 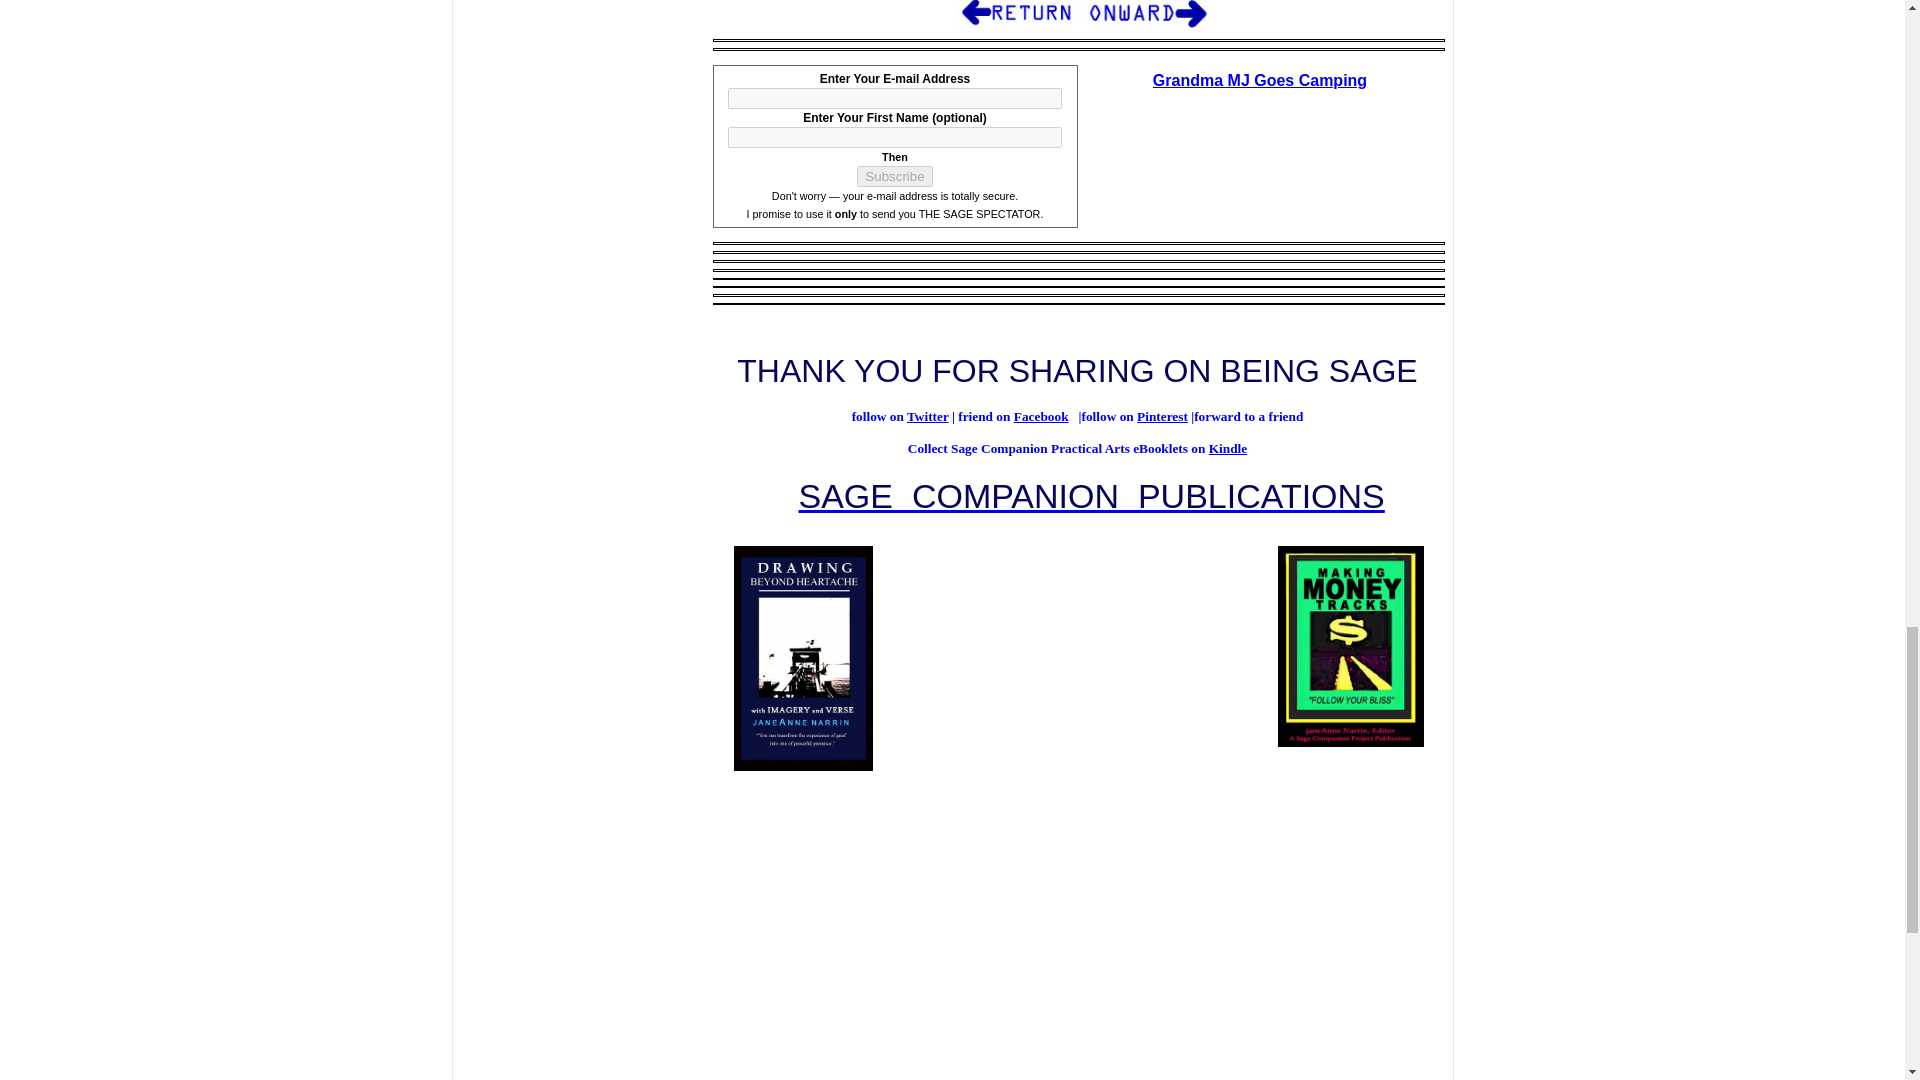 What do you see at coordinates (1260, 80) in the screenshot?
I see `Grandma MJ Goes Camping` at bounding box center [1260, 80].